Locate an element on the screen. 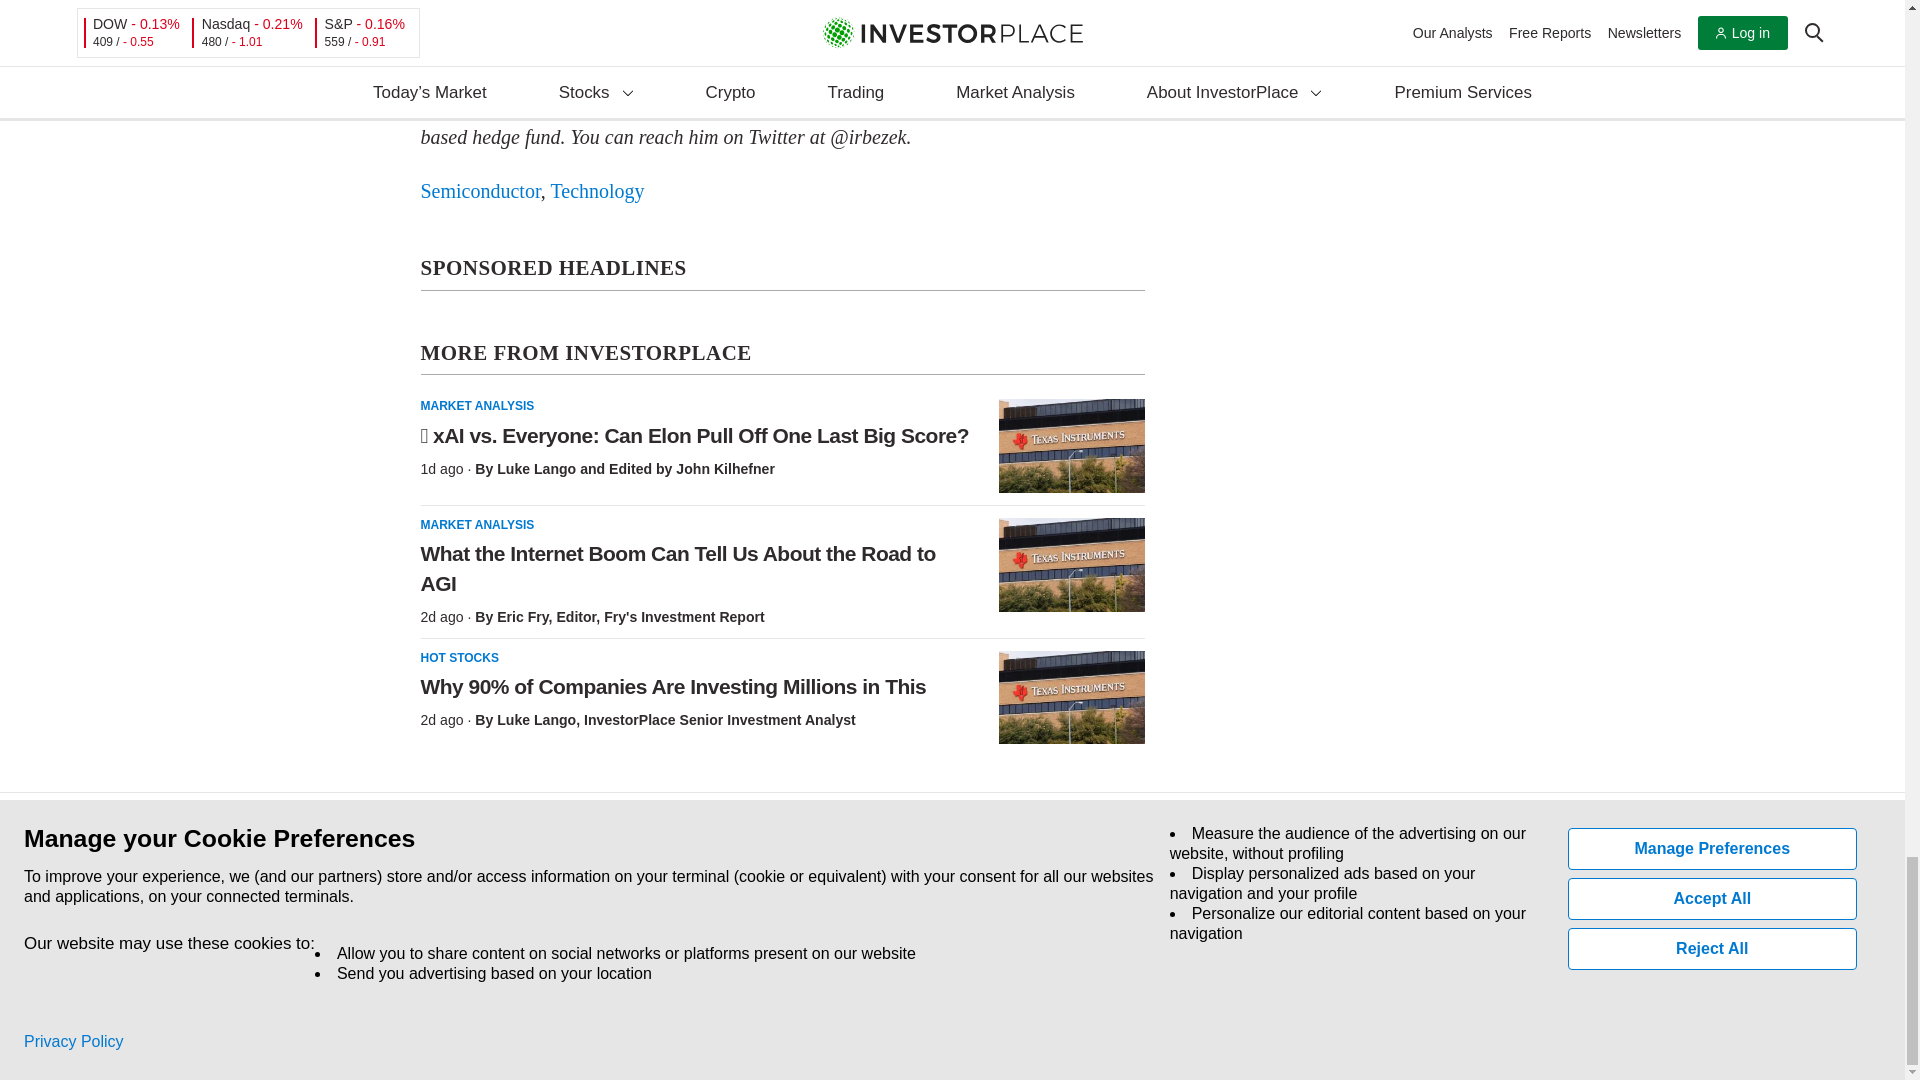  Visit our Twitter page is located at coordinates (468, 936).